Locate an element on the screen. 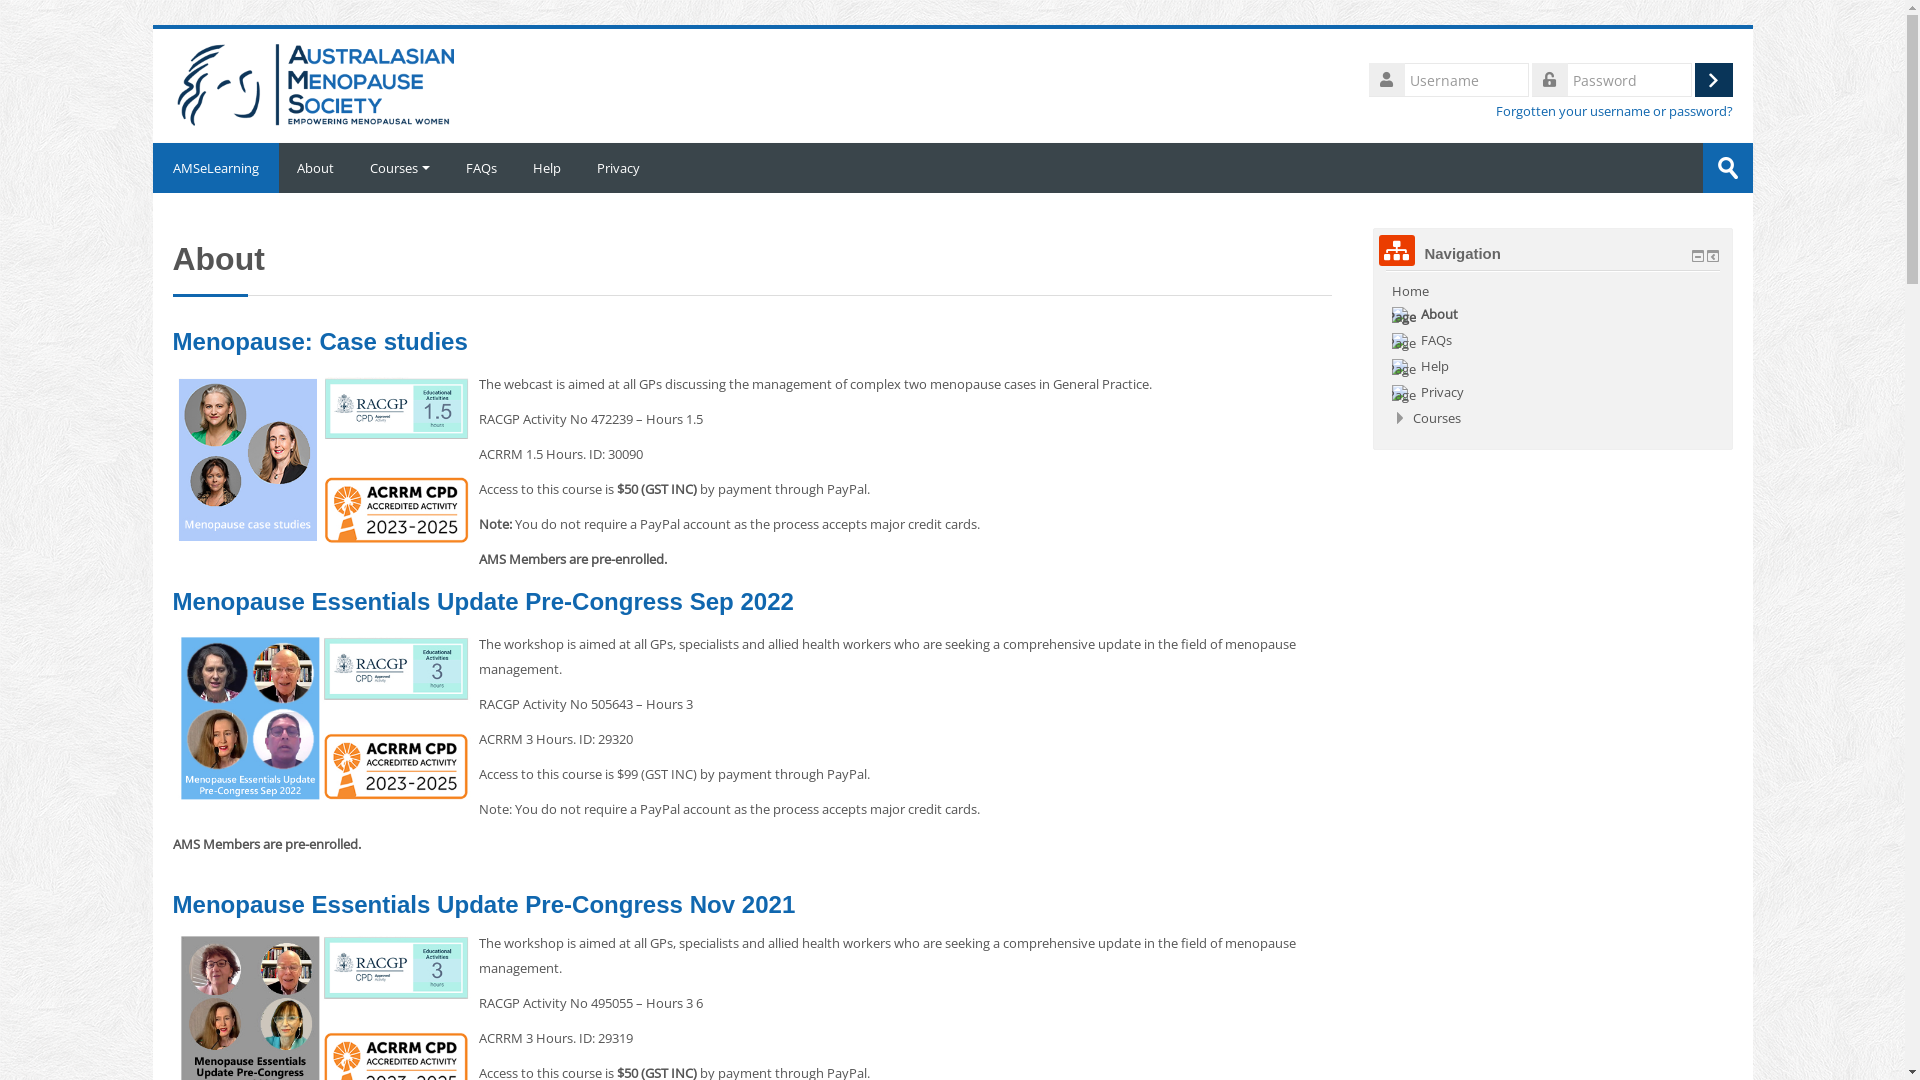 The width and height of the screenshot is (1920, 1080). Log in is located at coordinates (1713, 80).